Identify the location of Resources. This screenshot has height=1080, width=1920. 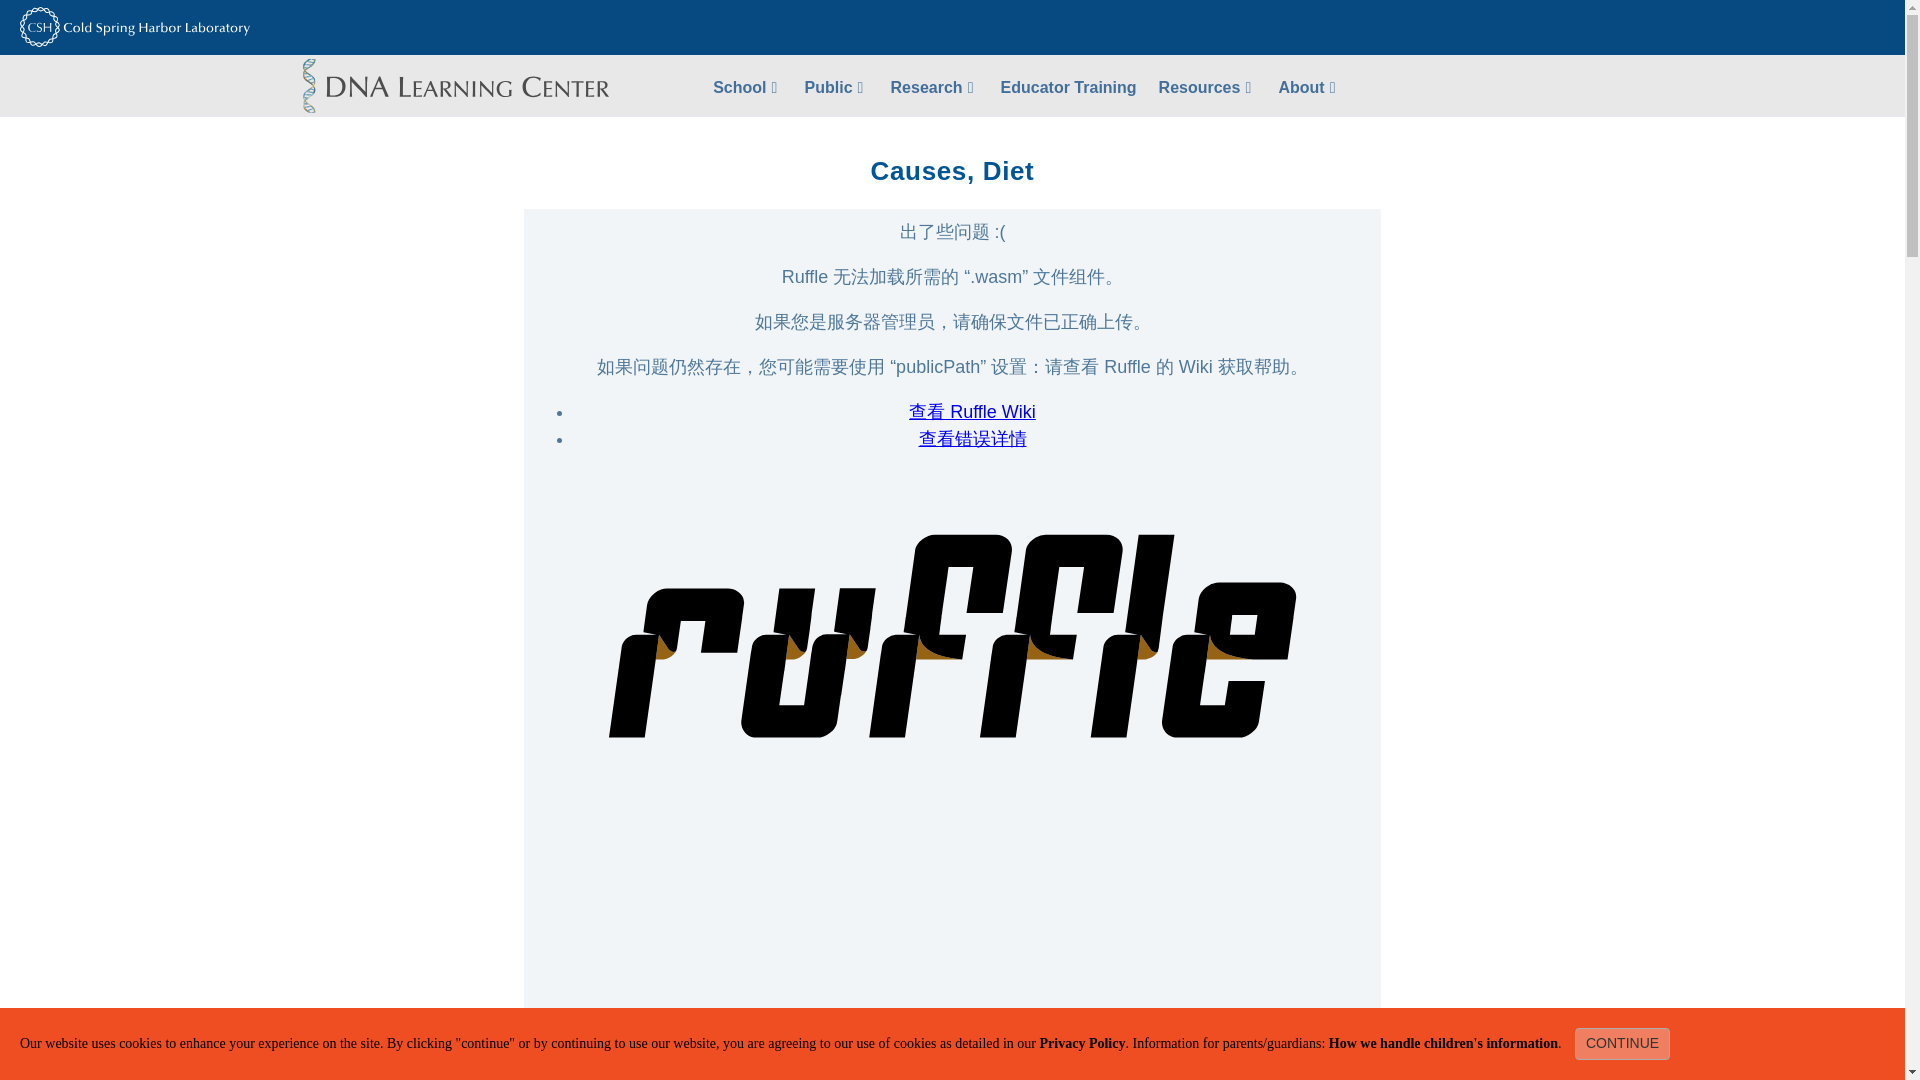
(1208, 86).